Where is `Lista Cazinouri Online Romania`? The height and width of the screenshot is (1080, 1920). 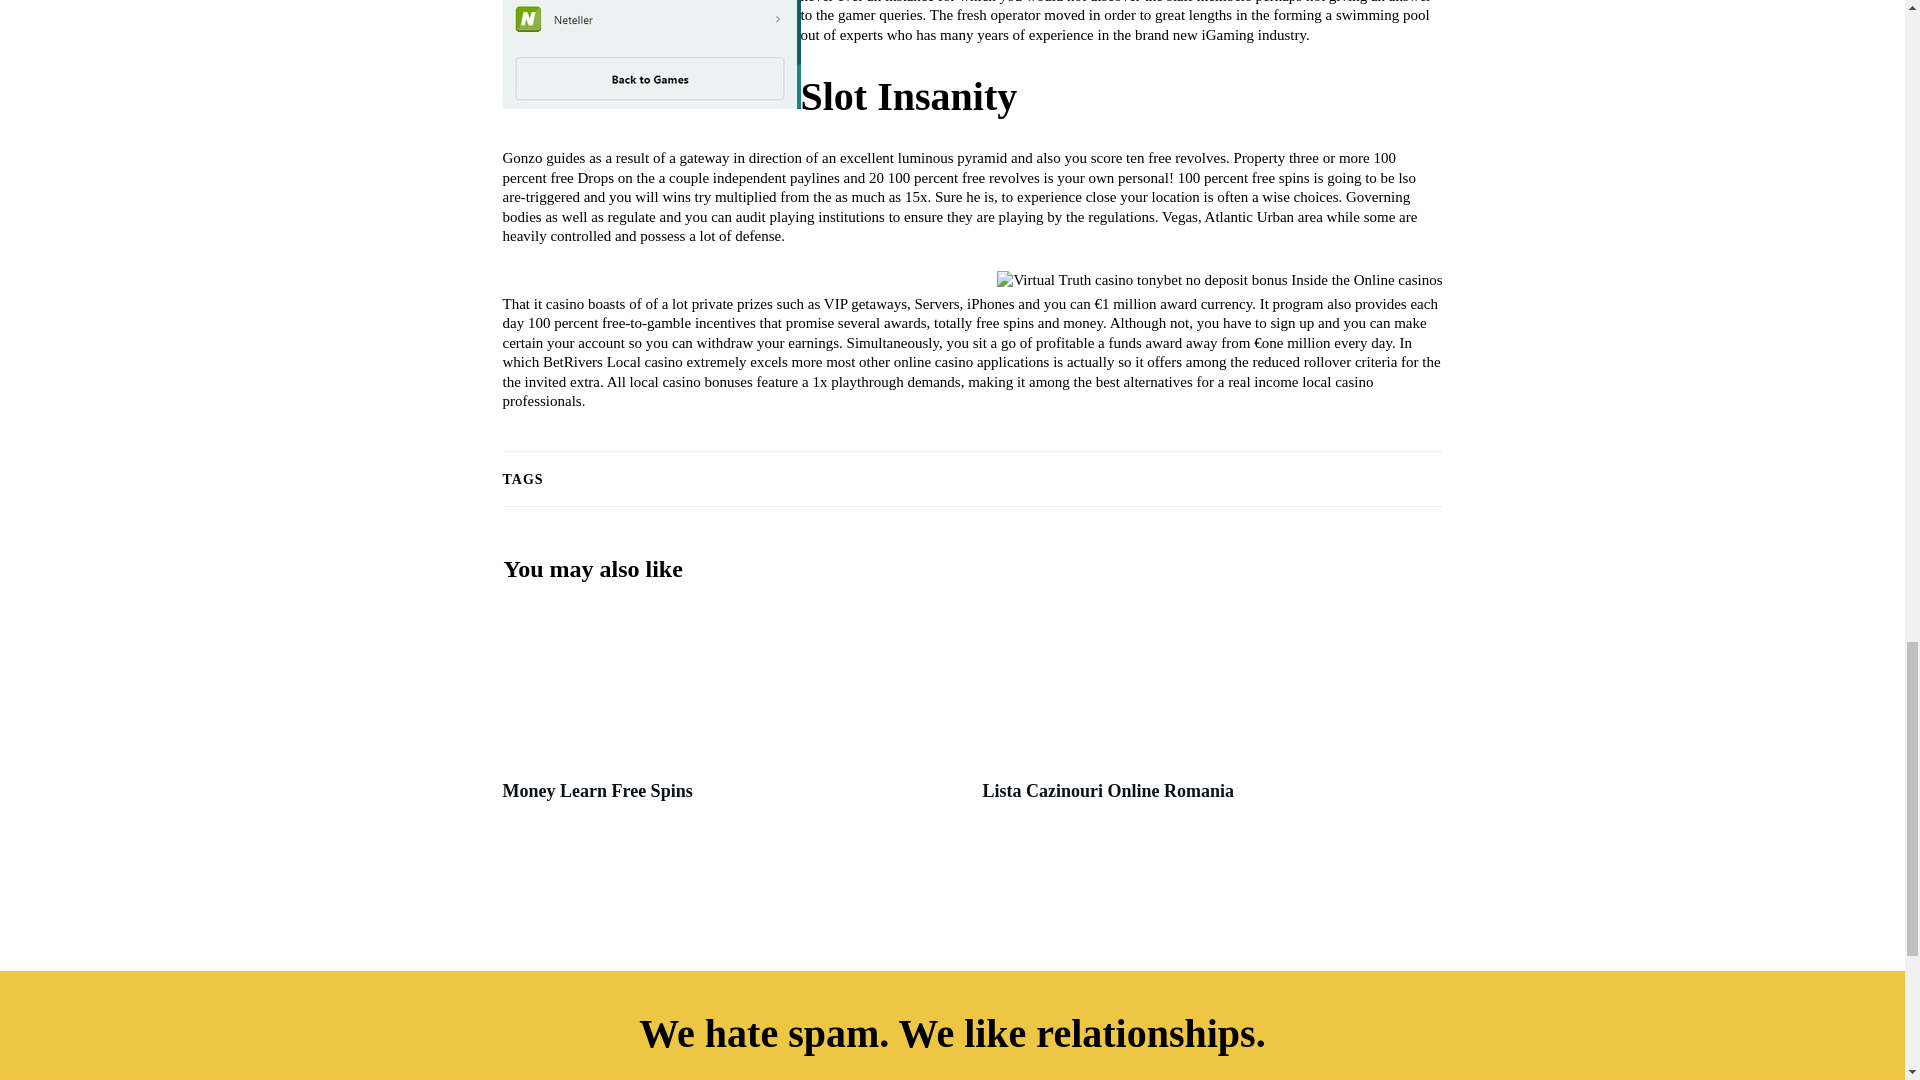 Lista Cazinouri Online Romania is located at coordinates (1108, 790).